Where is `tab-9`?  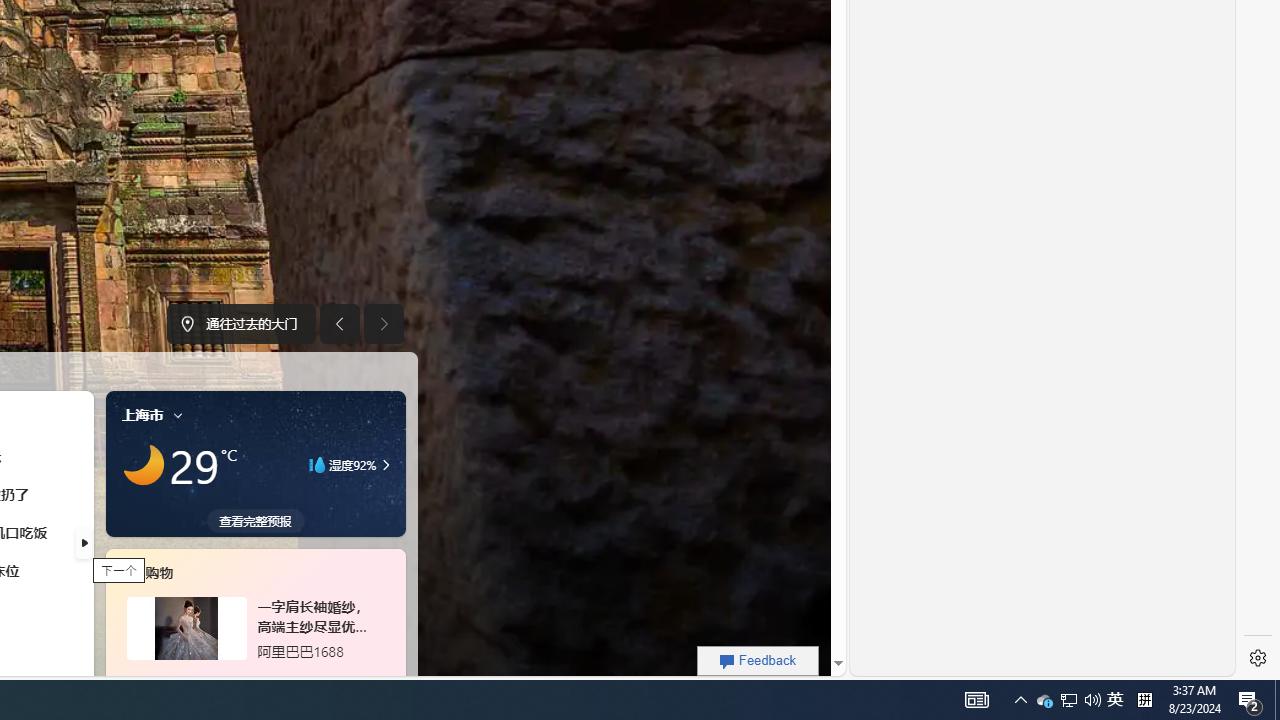
tab-9 is located at coordinates (278, 678).